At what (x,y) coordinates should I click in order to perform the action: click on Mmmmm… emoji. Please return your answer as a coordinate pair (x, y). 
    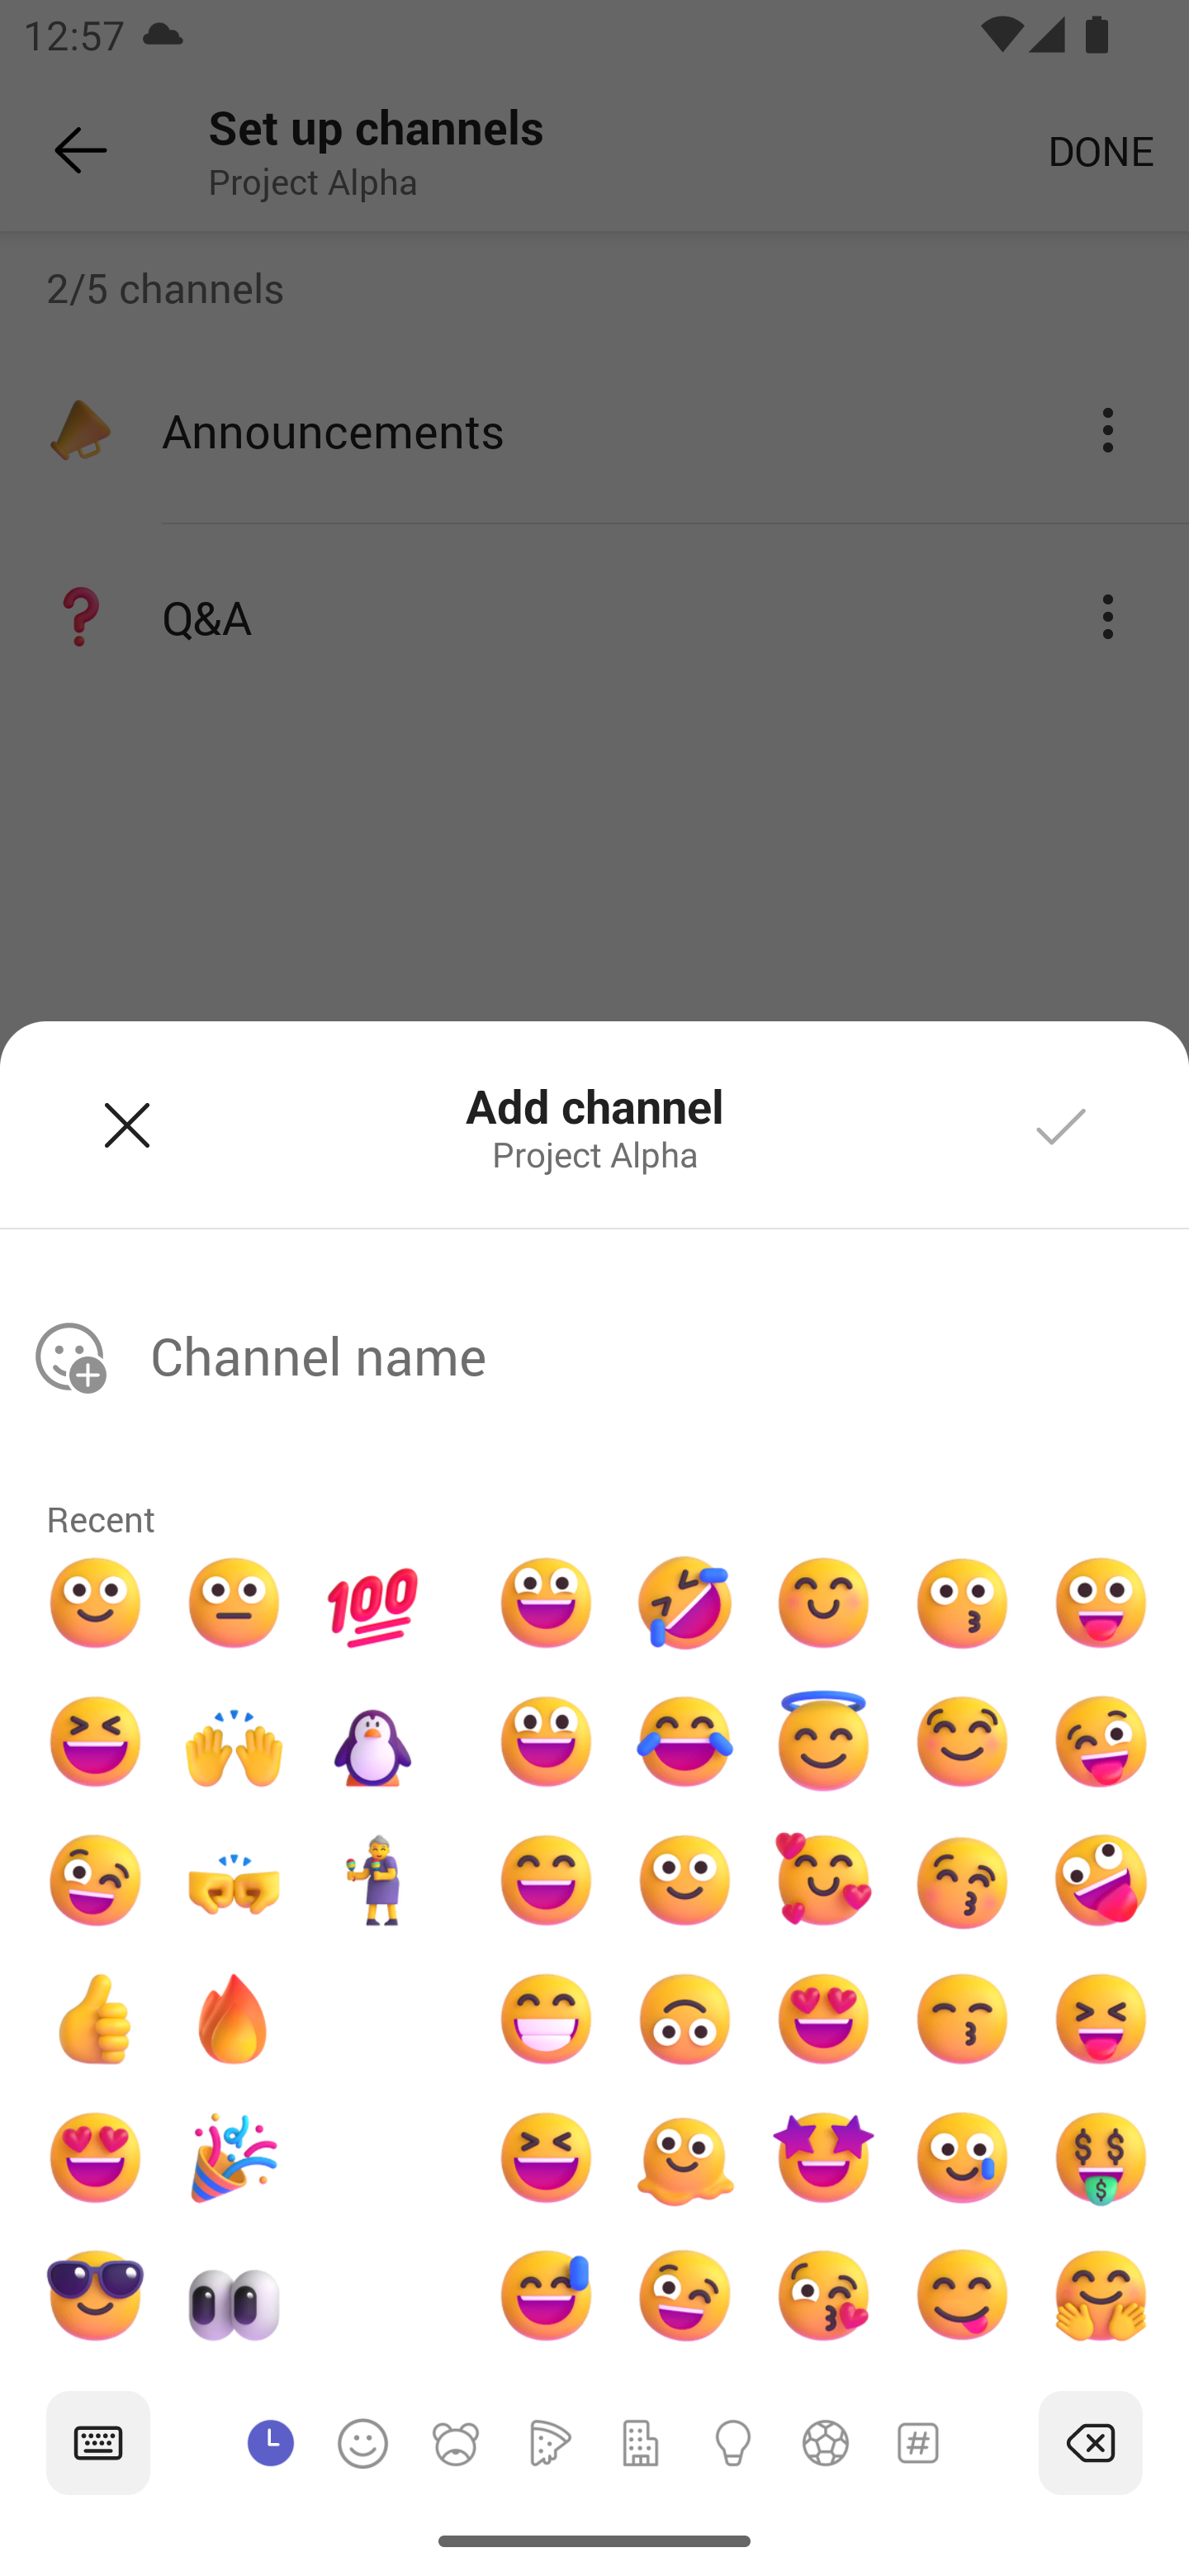
    Looking at the image, I should click on (961, 1742).